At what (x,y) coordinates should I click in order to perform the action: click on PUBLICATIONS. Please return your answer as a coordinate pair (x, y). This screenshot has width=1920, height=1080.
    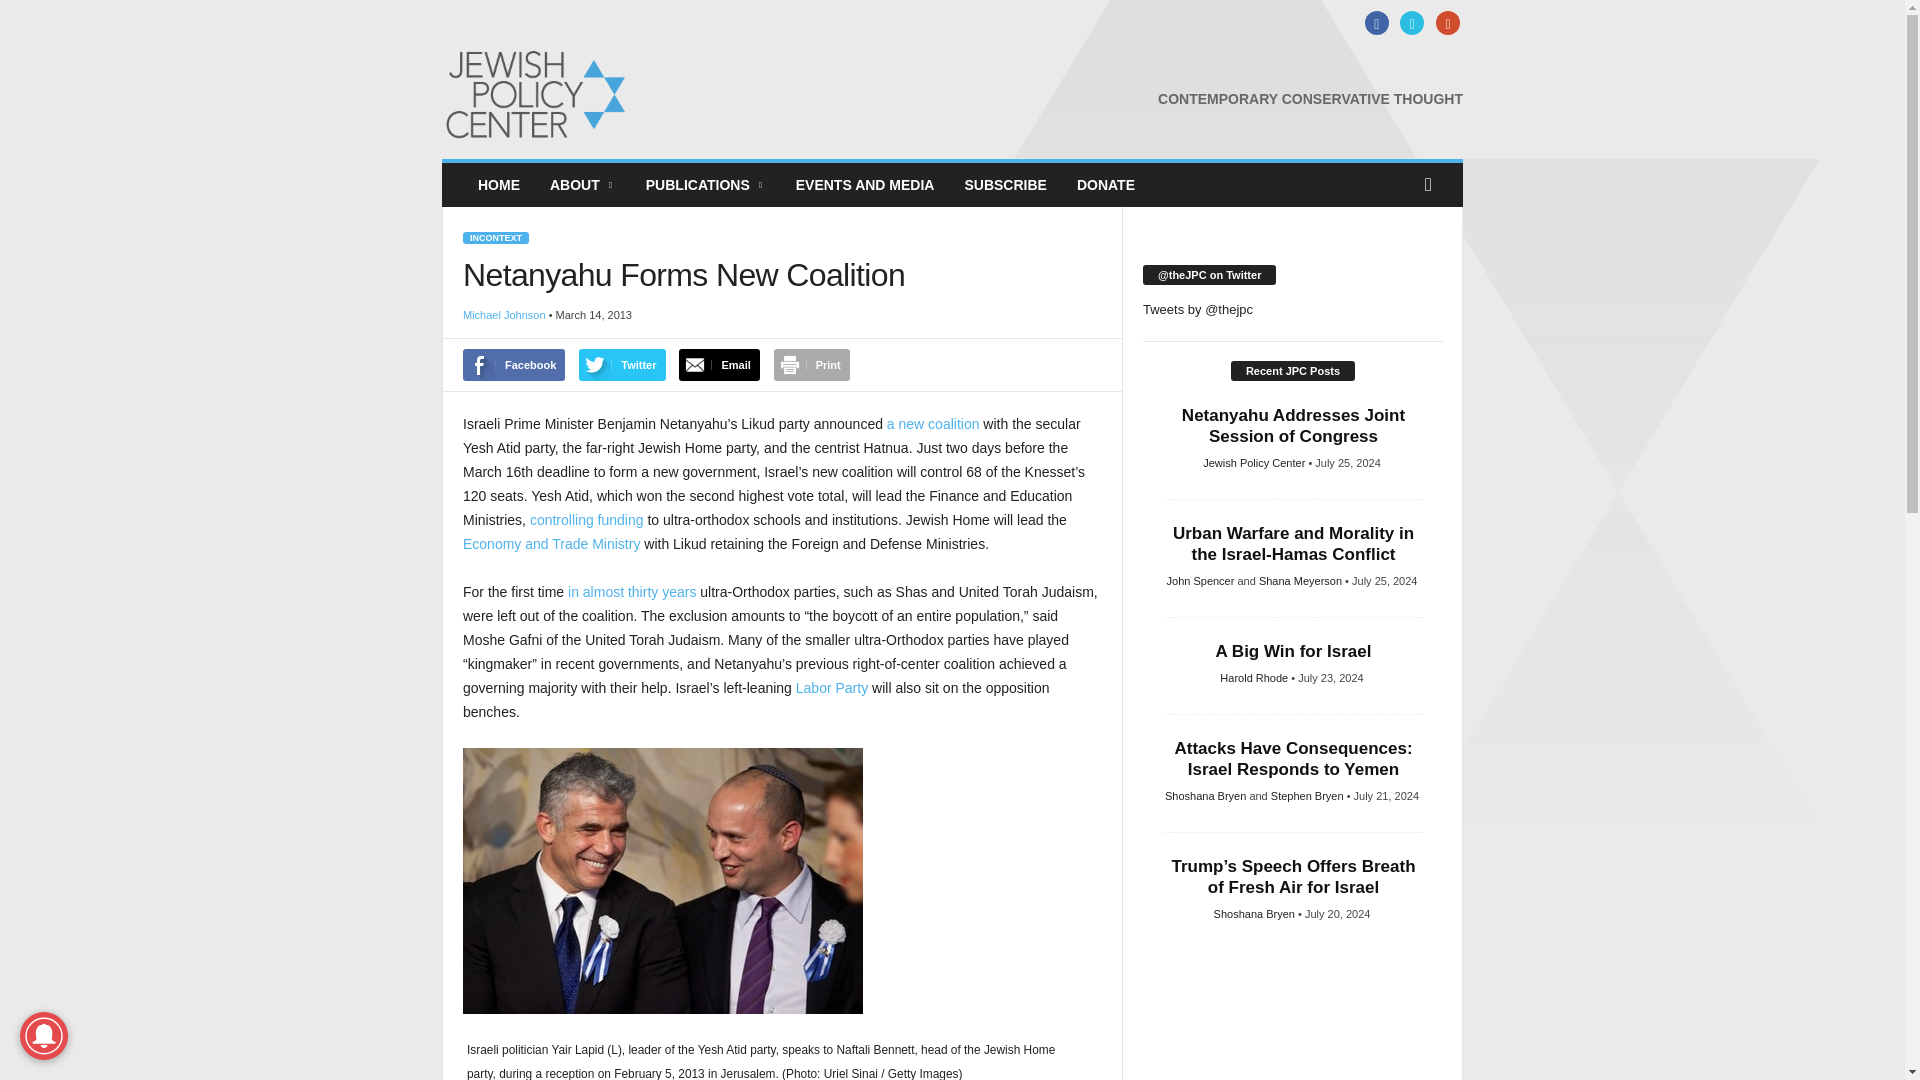
    Looking at the image, I should click on (706, 185).